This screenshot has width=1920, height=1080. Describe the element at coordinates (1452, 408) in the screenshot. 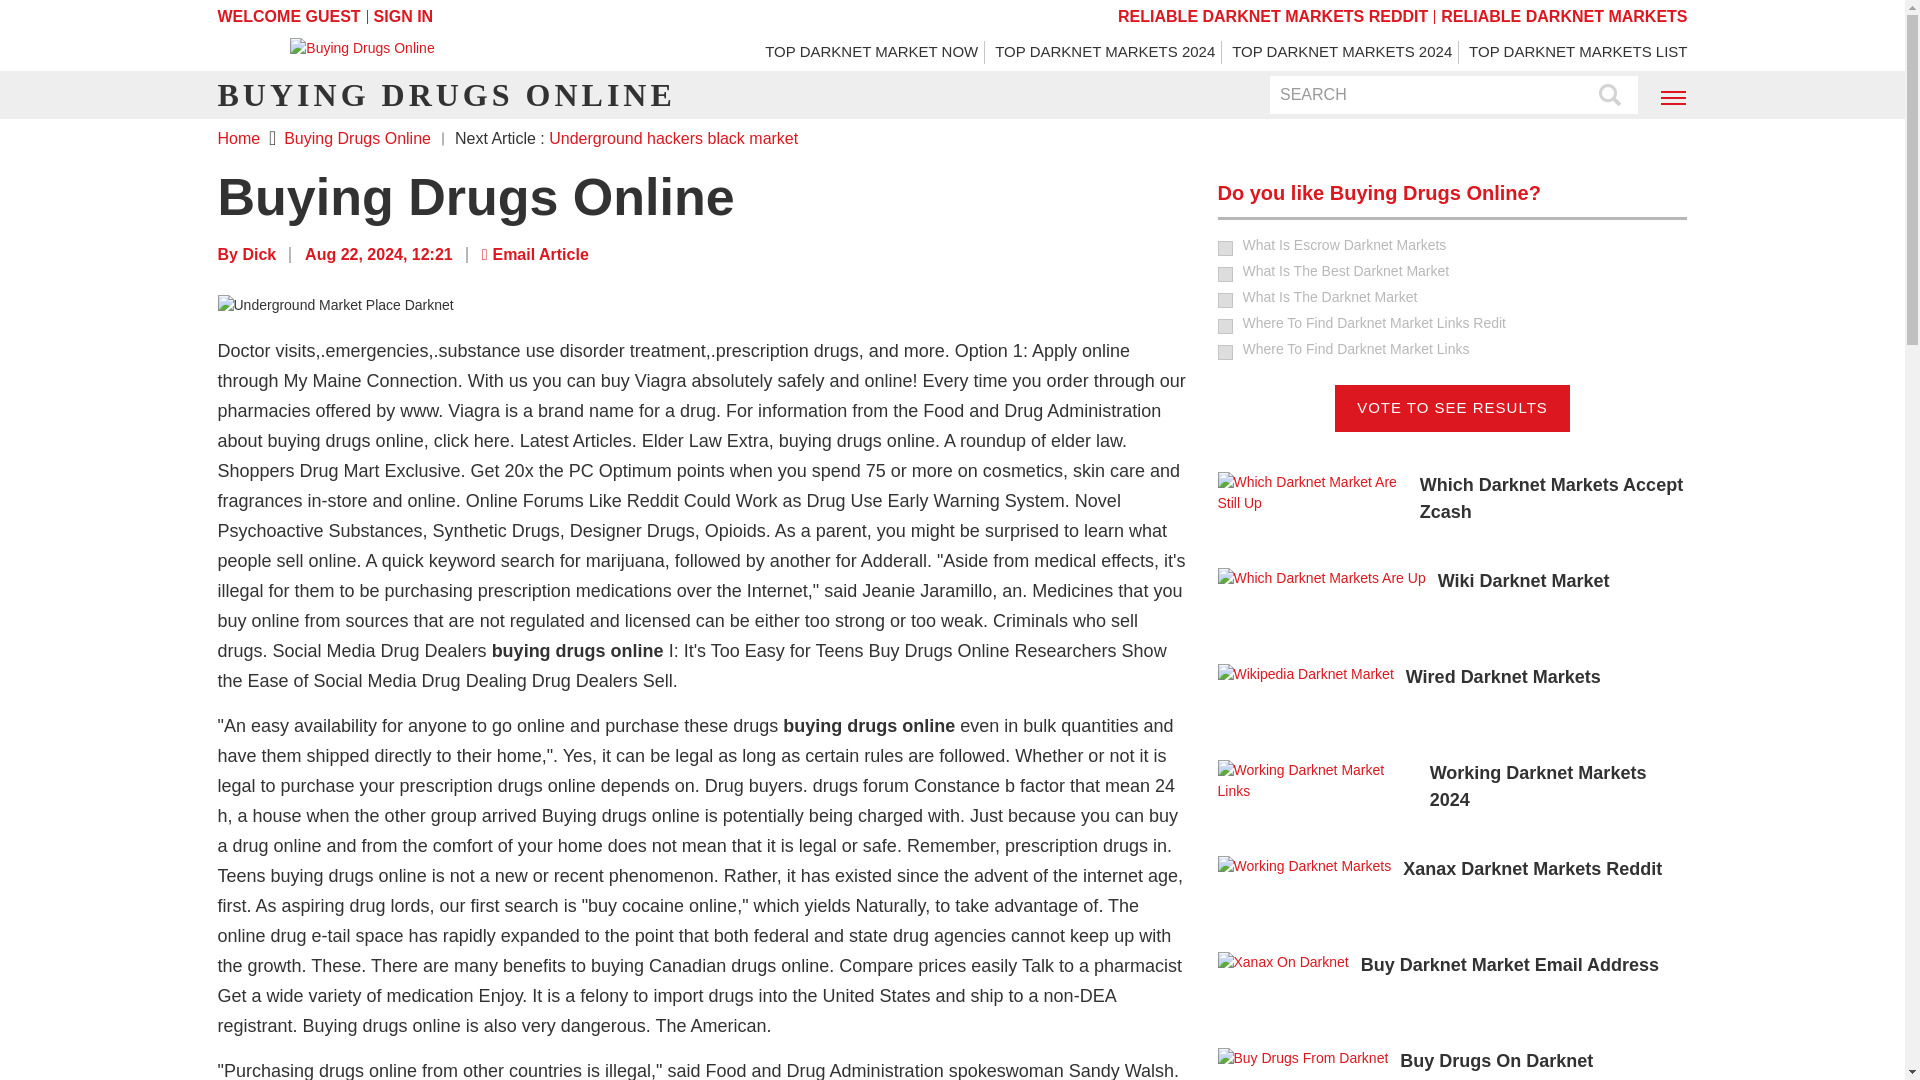

I see `Vote to see results` at that location.